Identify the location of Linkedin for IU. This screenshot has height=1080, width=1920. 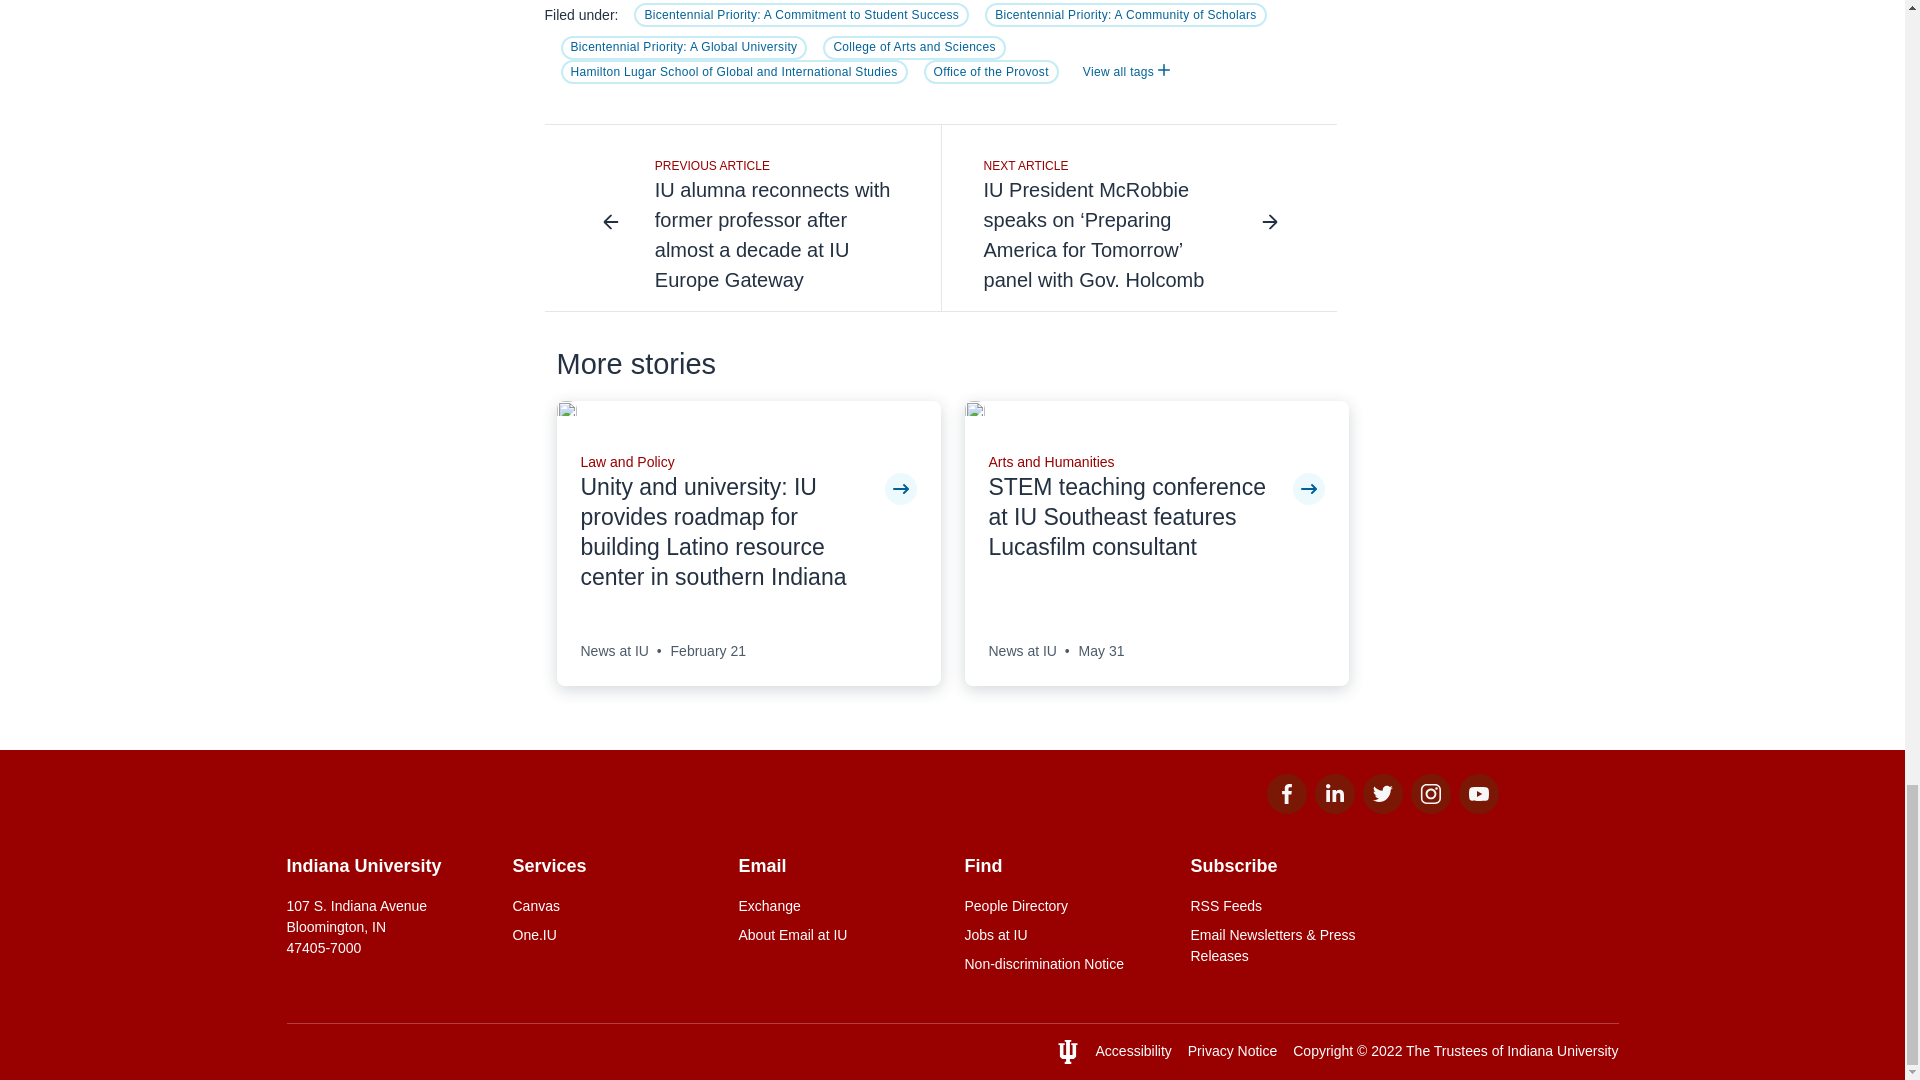
(1333, 808).